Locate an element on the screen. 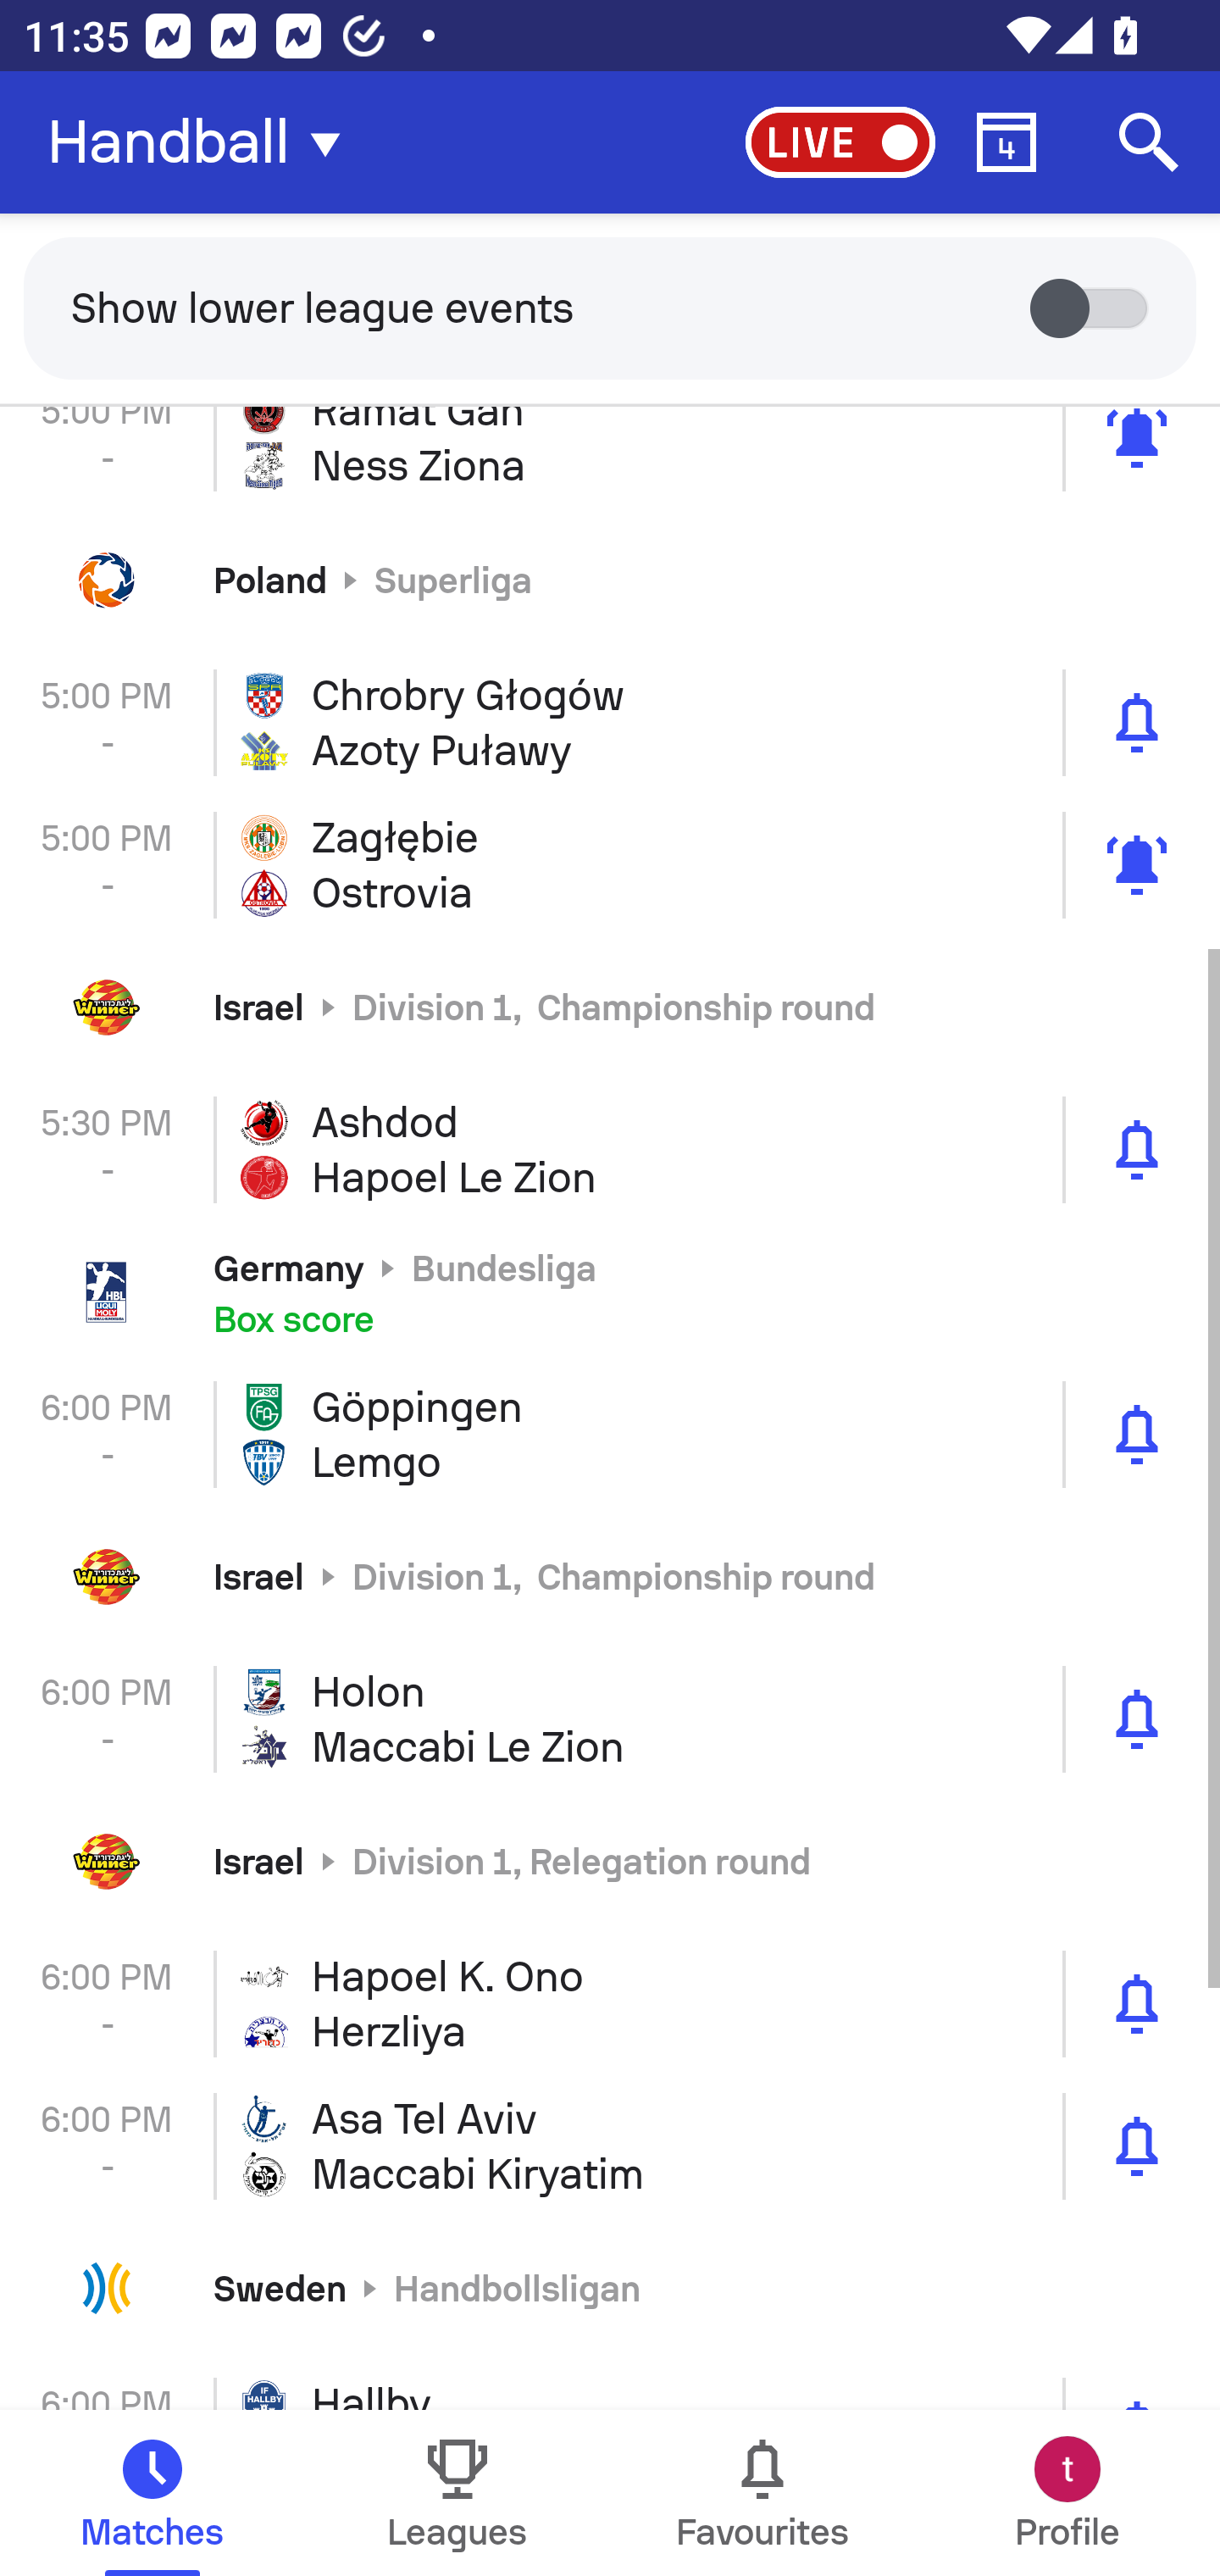  5:00 PM - Zagłębie Ostrovia is located at coordinates (610, 864).